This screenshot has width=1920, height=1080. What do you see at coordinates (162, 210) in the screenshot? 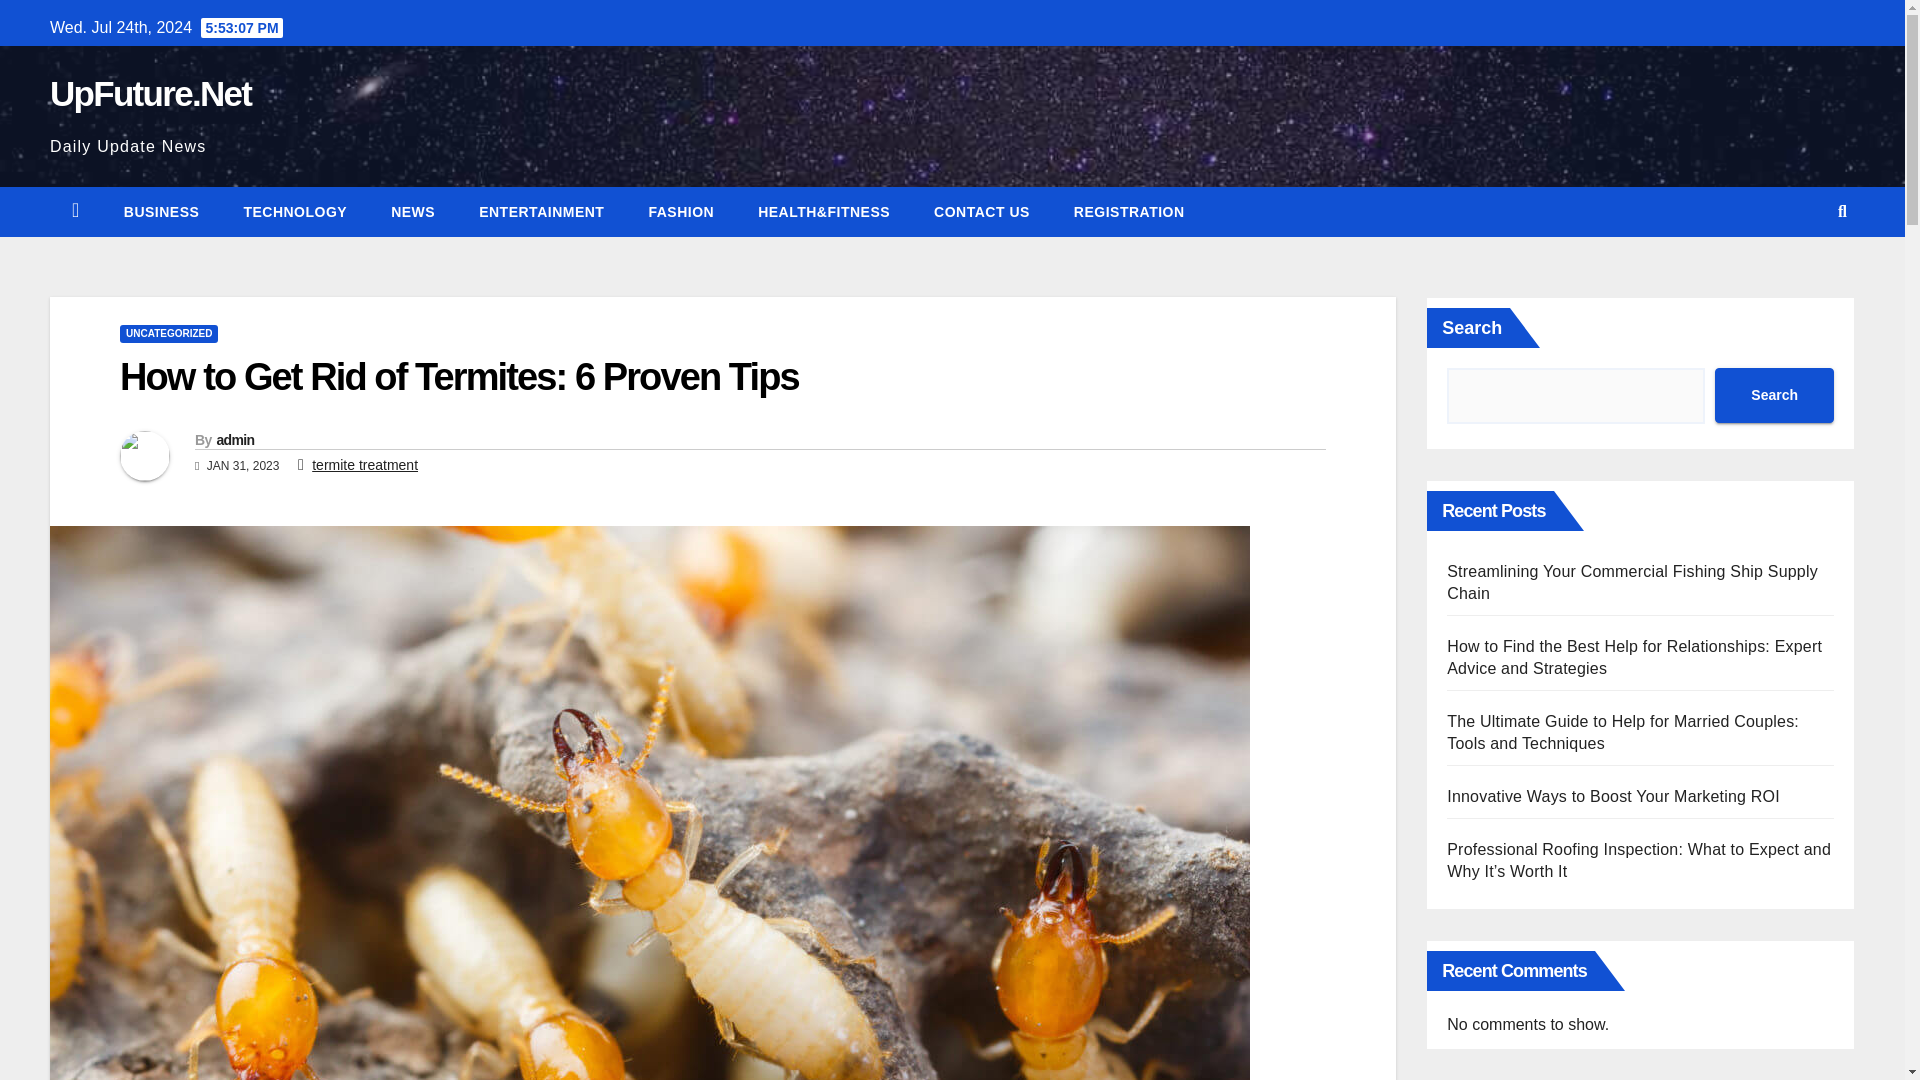
I see `BUSINESS` at bounding box center [162, 210].